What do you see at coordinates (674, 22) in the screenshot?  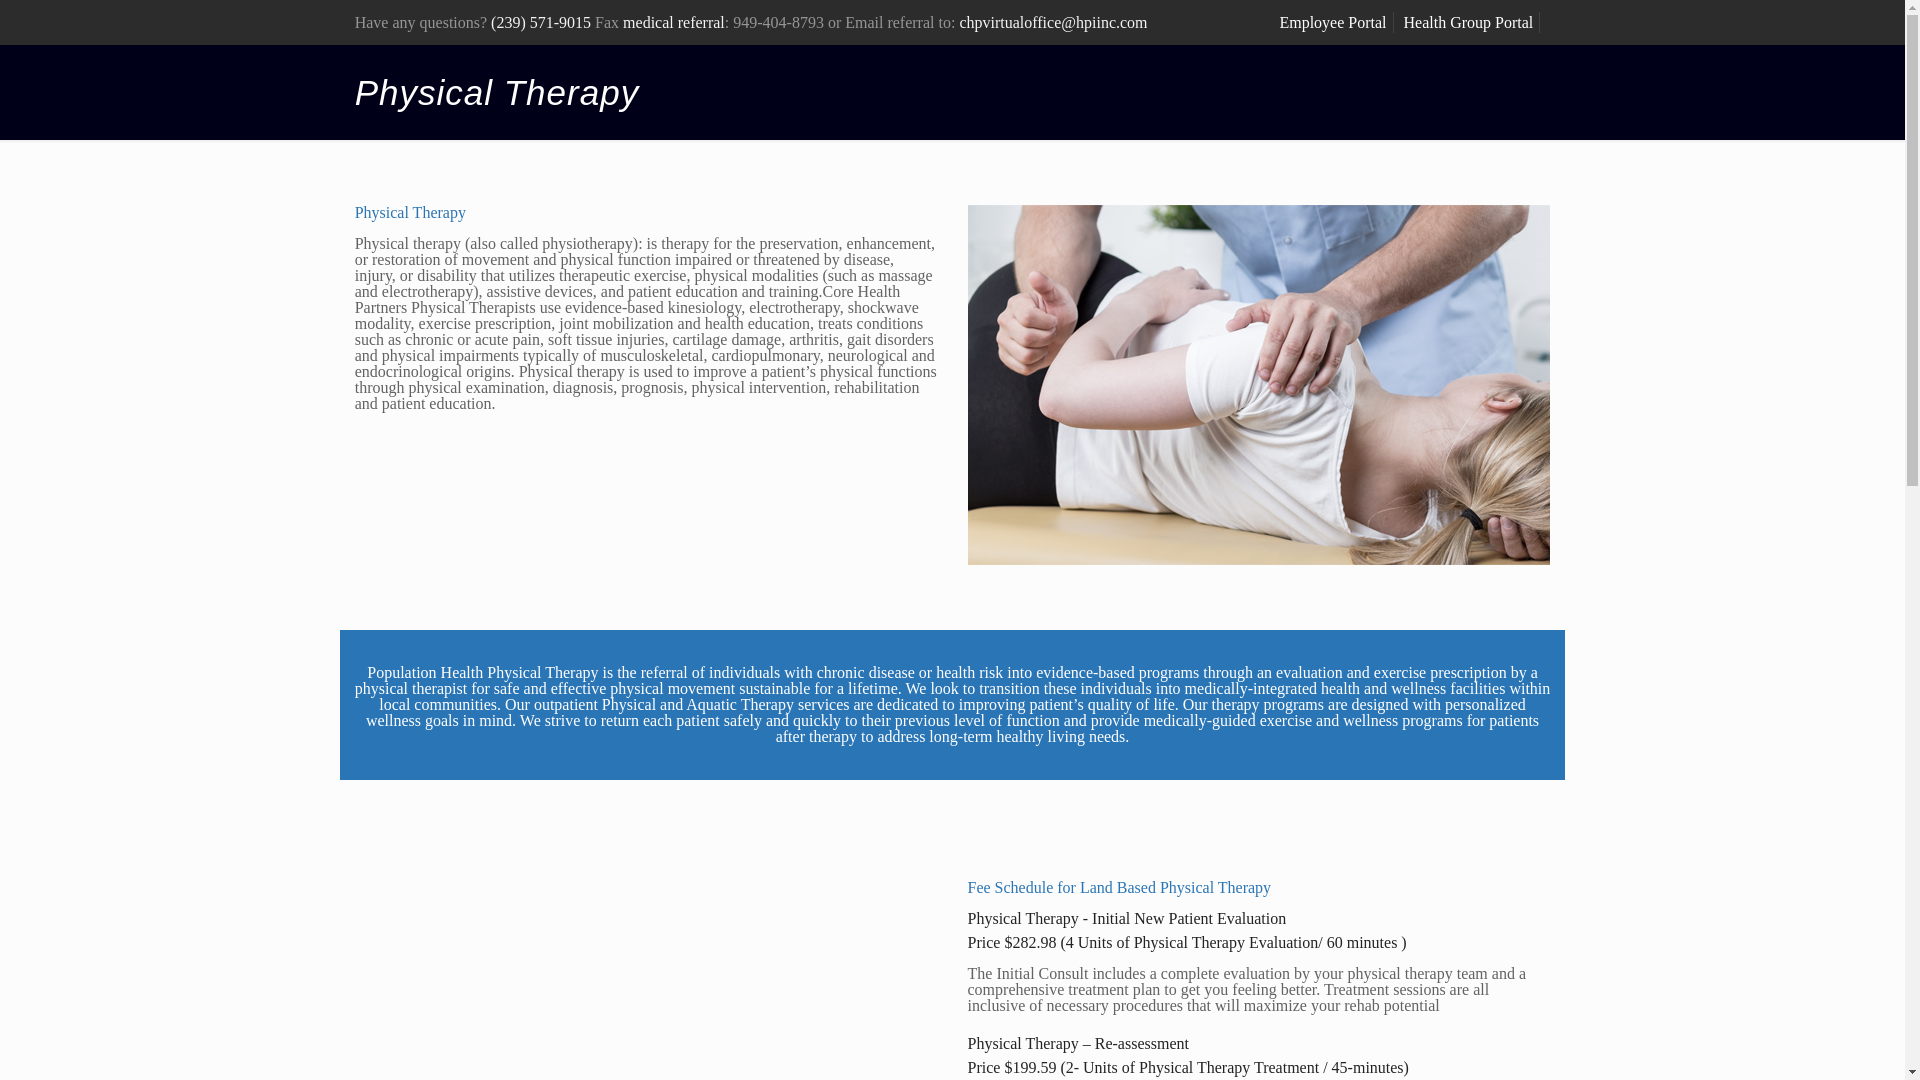 I see `medical referral` at bounding box center [674, 22].